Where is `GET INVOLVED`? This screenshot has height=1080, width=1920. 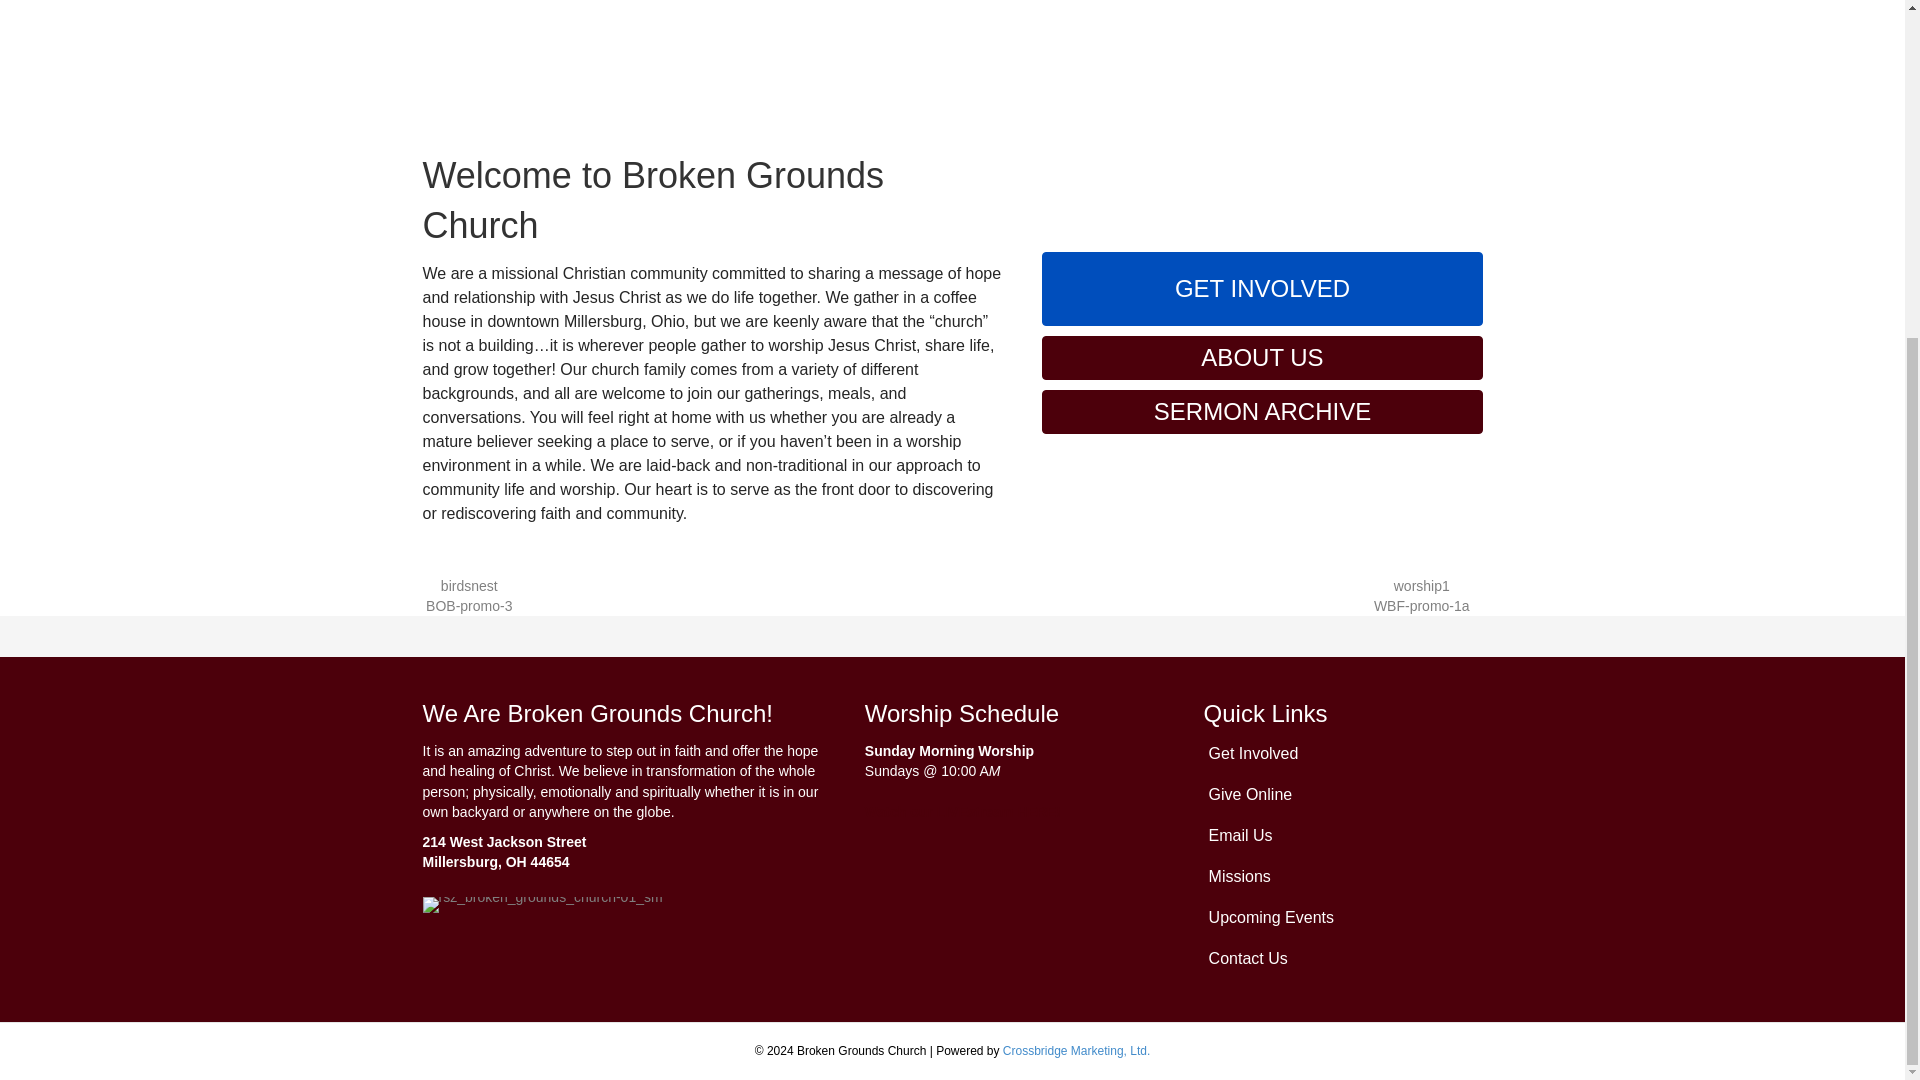 GET INVOLVED is located at coordinates (1262, 288).